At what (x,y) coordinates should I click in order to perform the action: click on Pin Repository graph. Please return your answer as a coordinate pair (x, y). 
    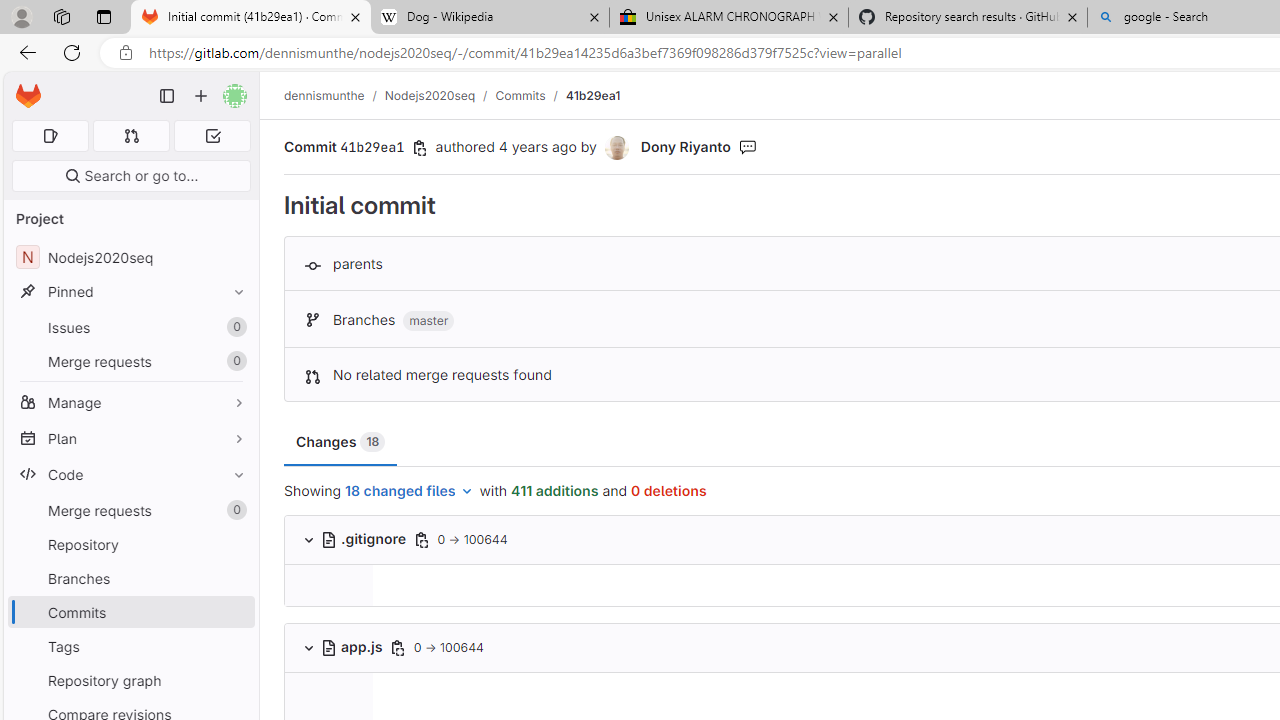
    Looking at the image, I should click on (234, 680).